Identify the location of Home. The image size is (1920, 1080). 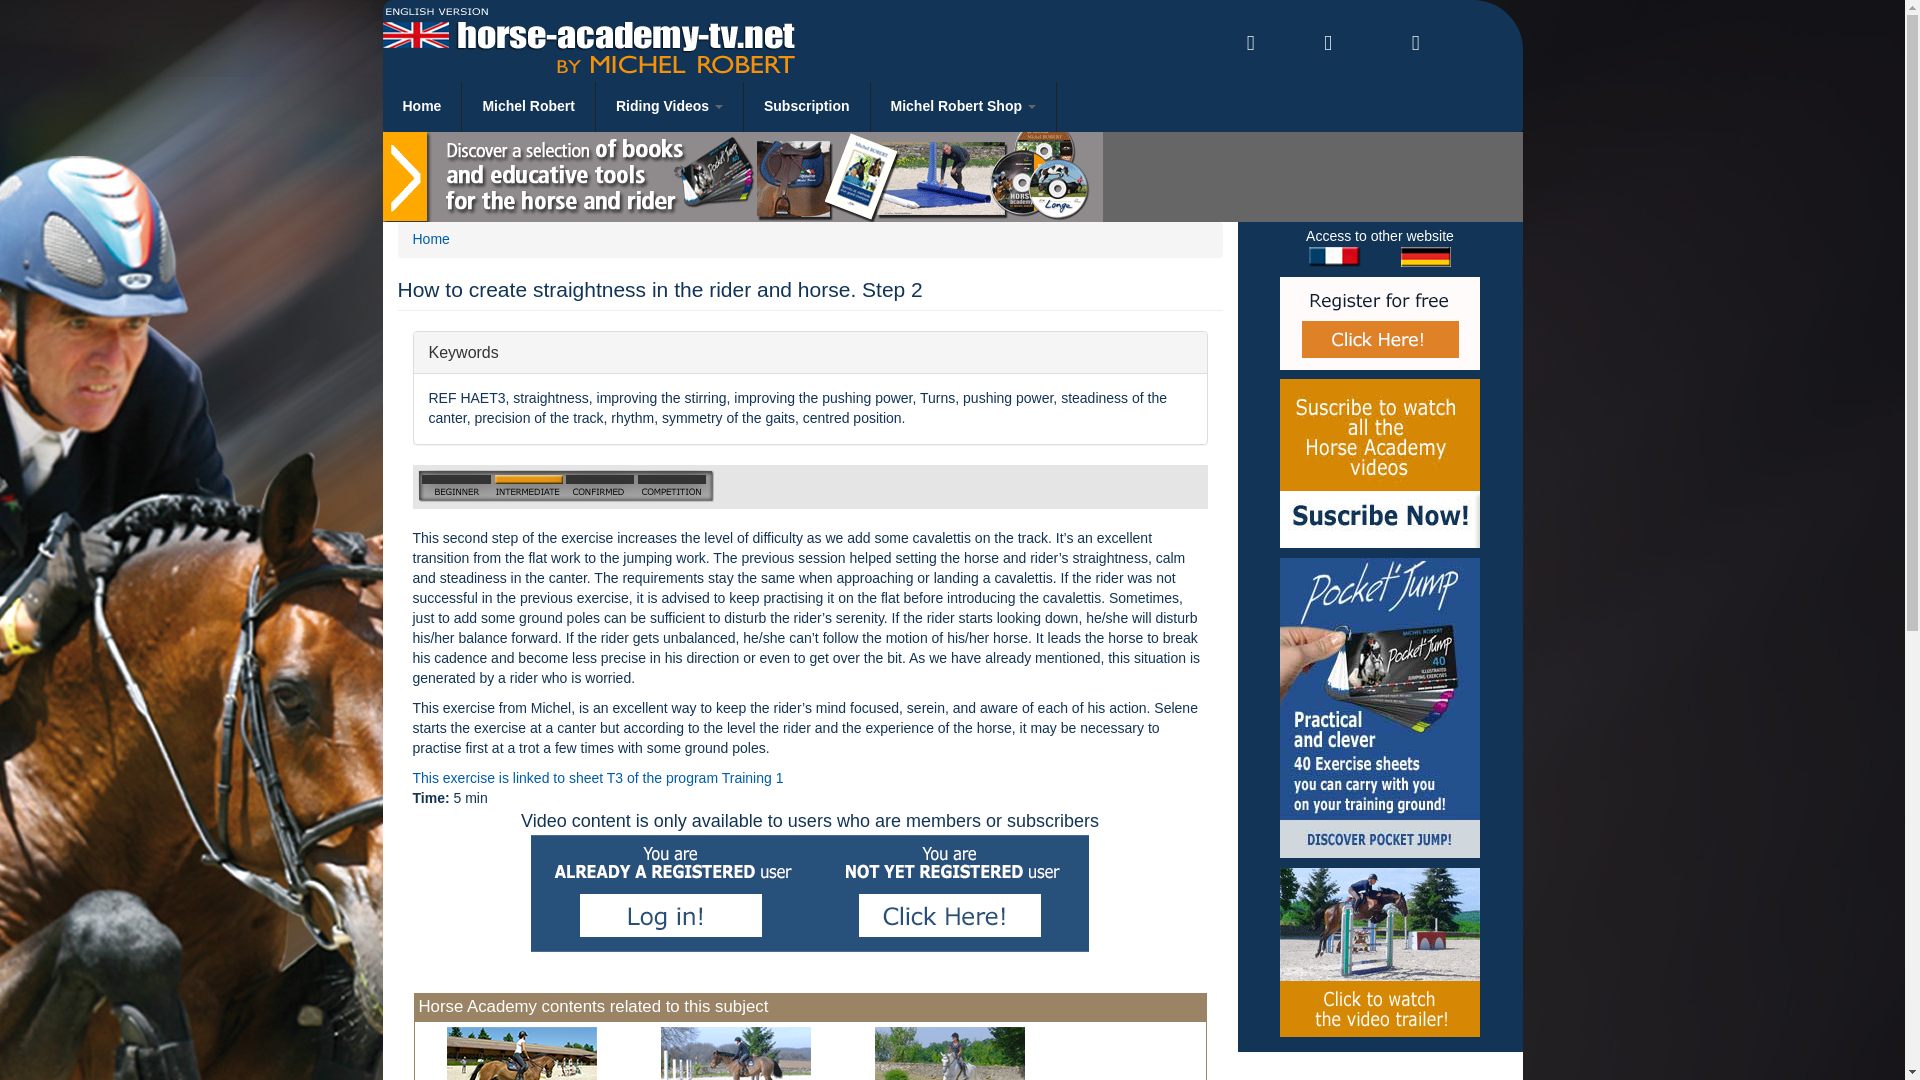
(422, 106).